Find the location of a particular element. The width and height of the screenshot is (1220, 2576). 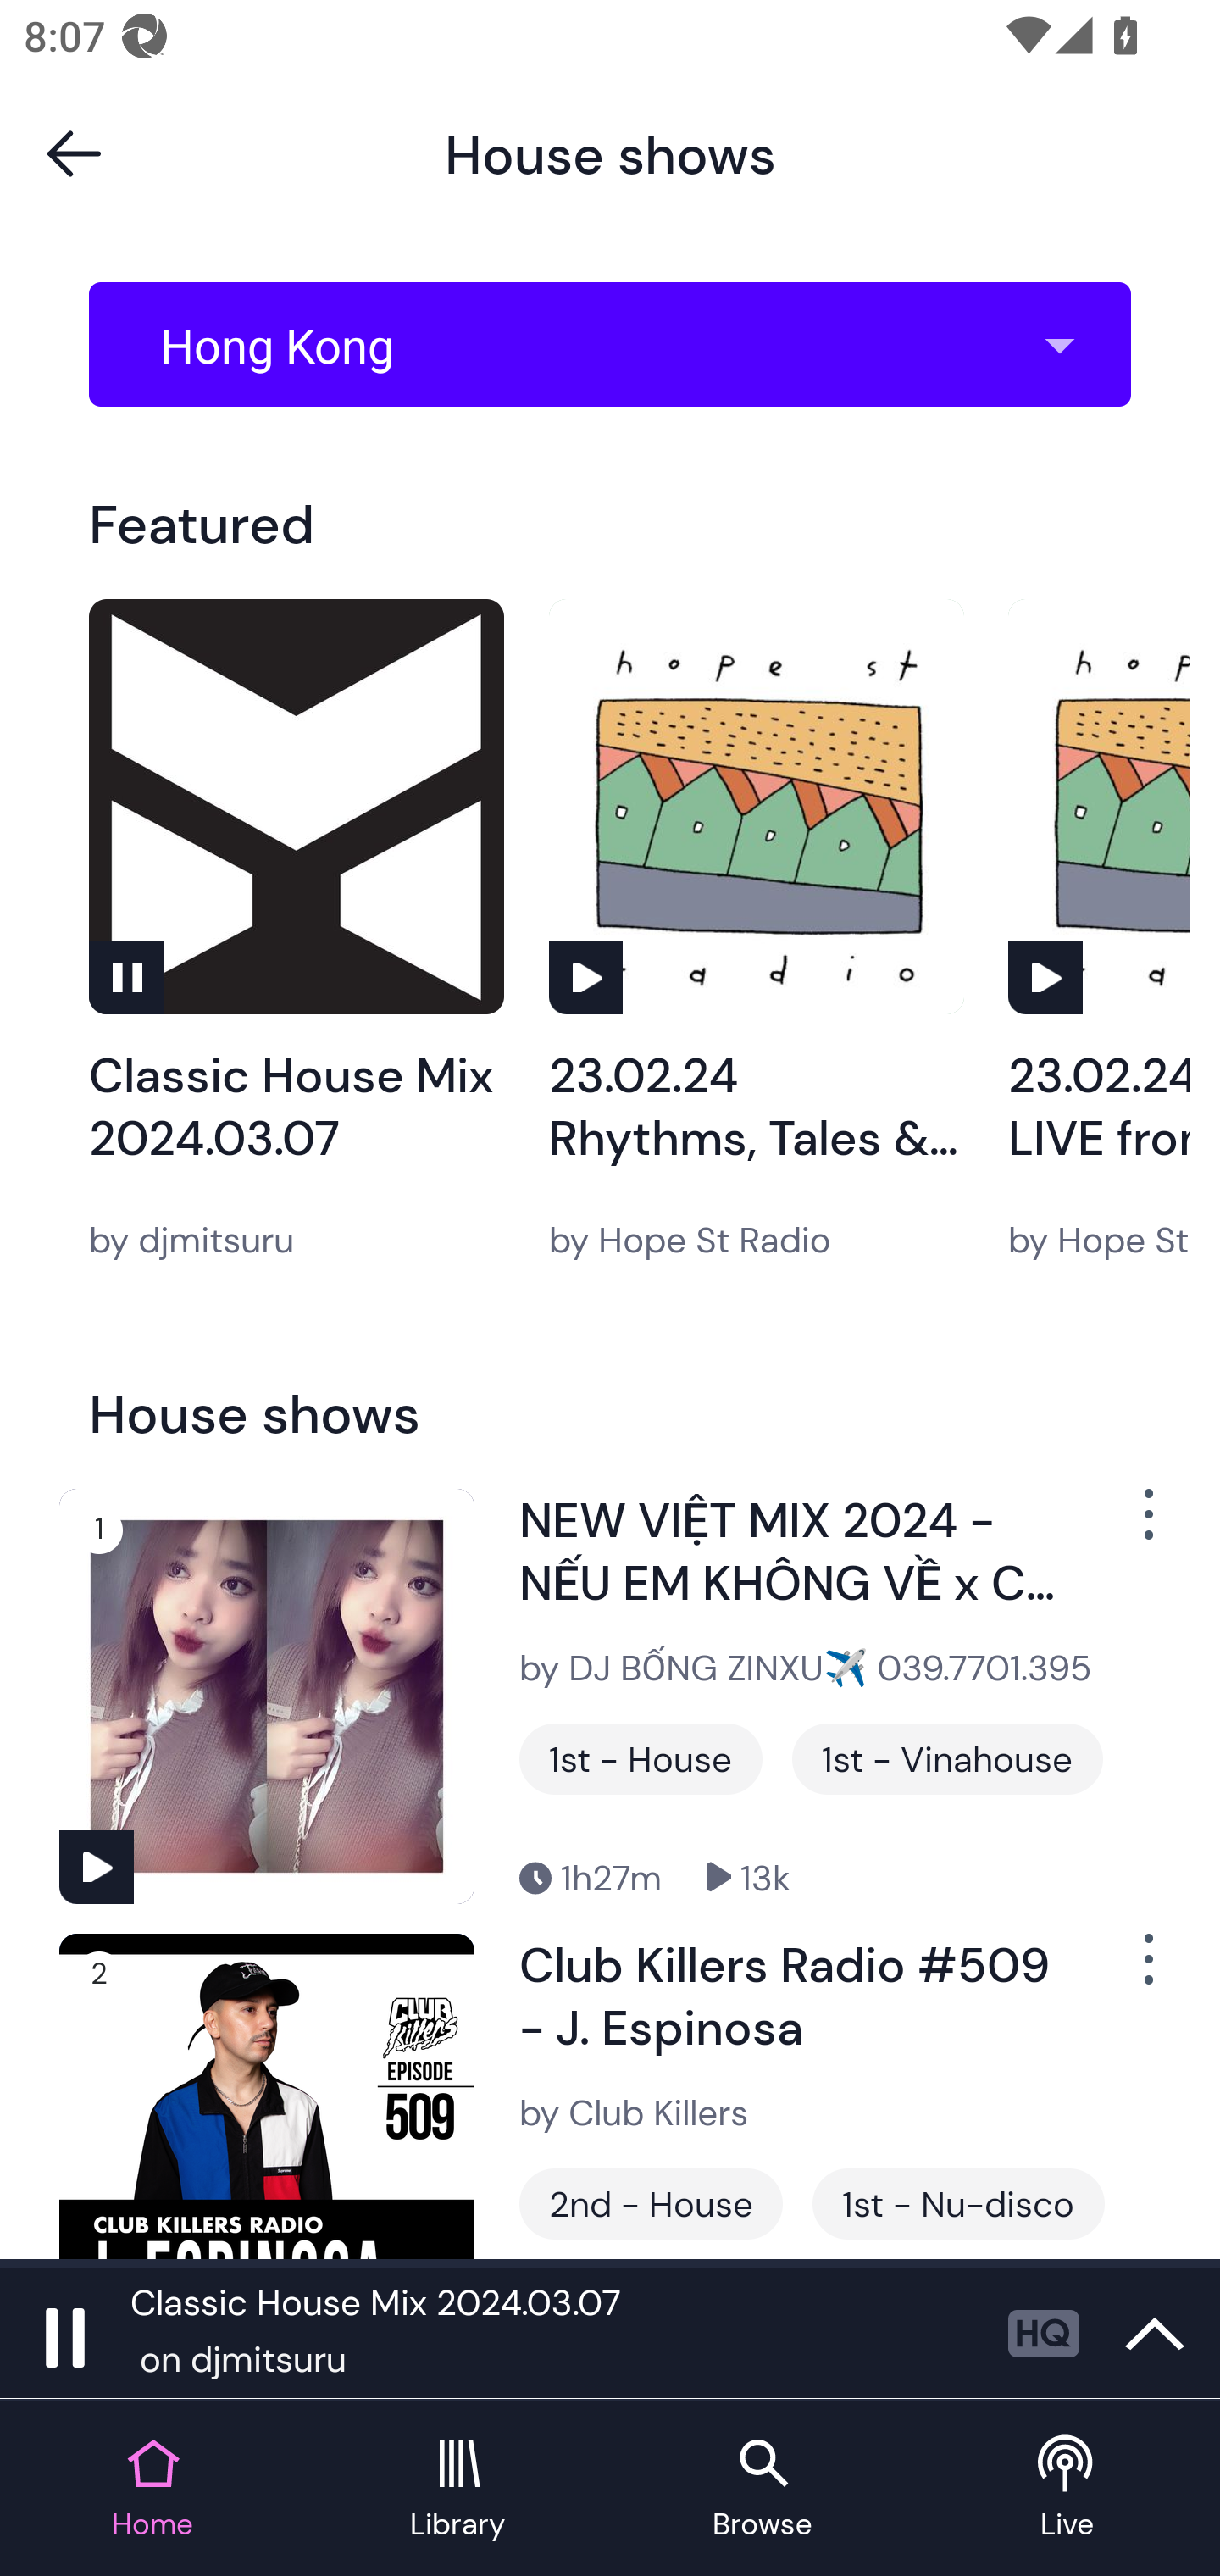

1st - Vinahouse is located at coordinates (947, 1759).